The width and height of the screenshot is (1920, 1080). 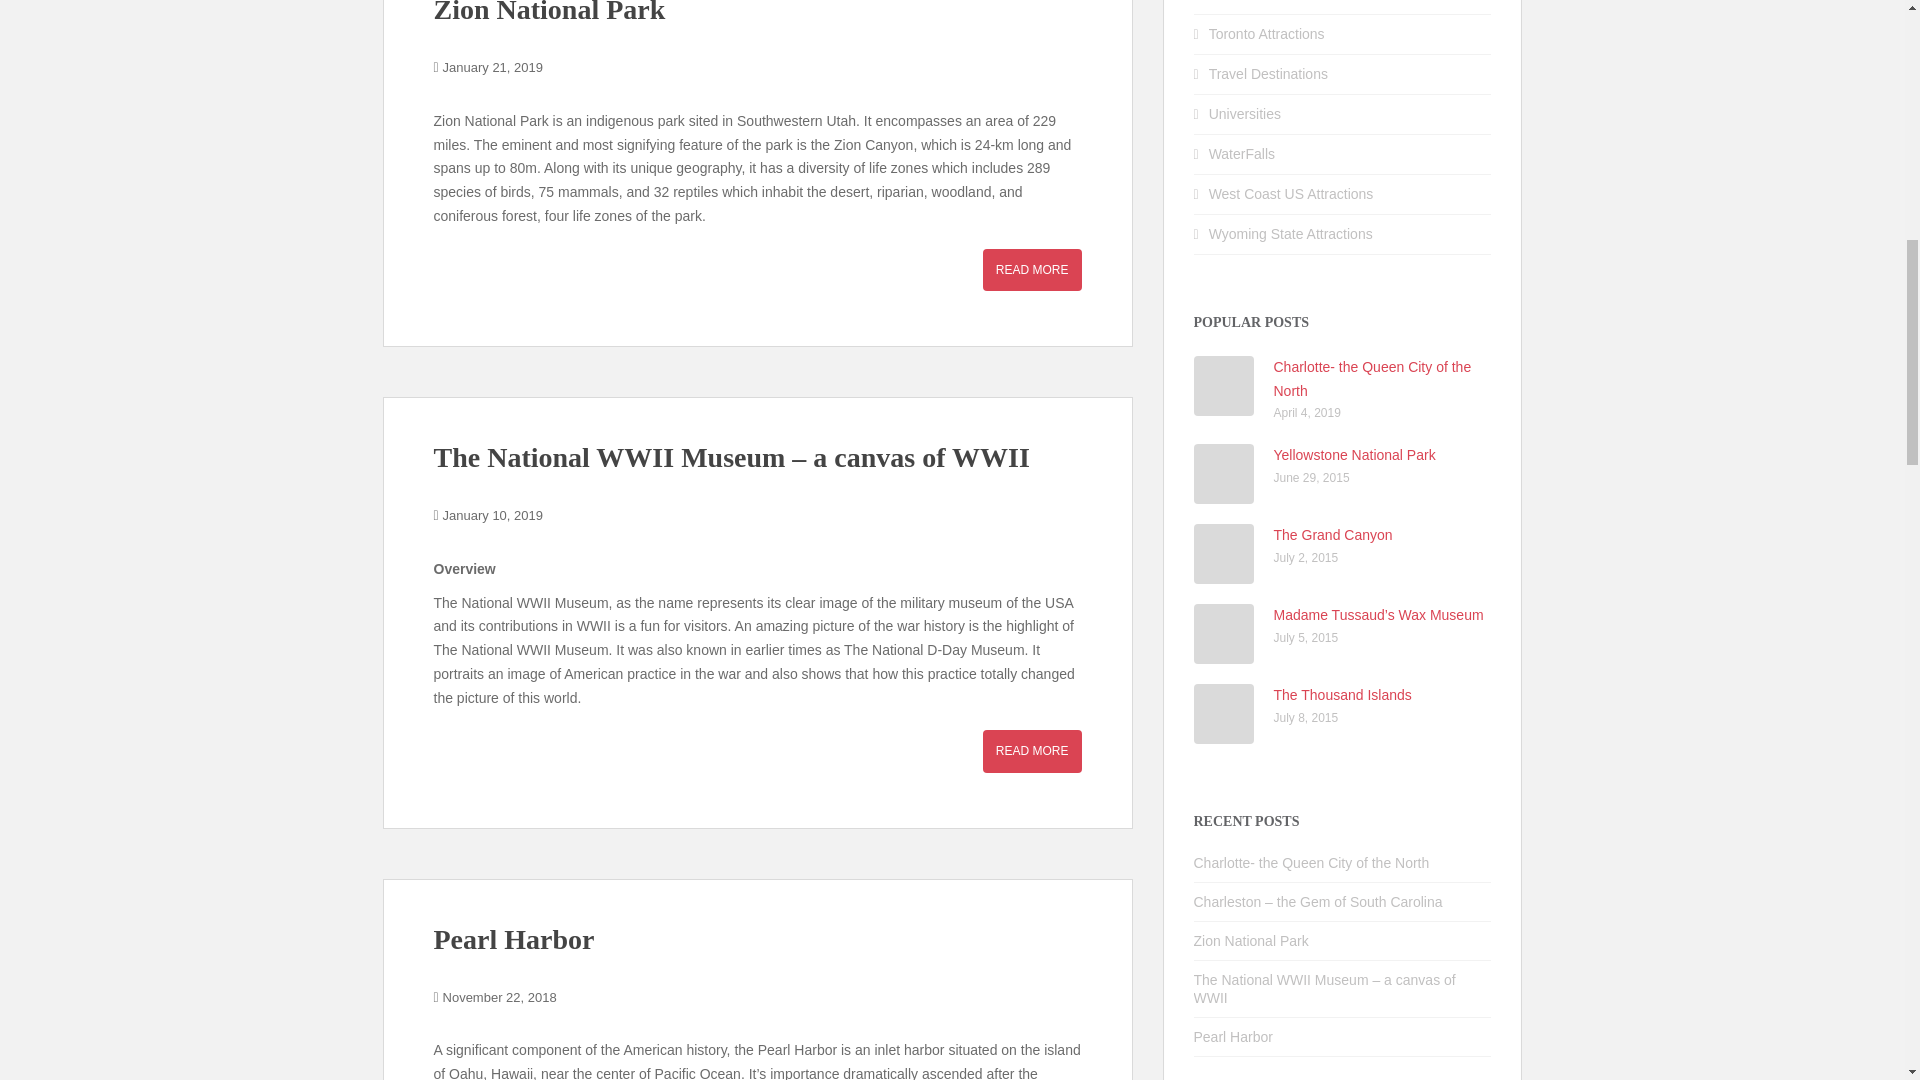 I want to click on November 22, 2018, so click(x=500, y=998).